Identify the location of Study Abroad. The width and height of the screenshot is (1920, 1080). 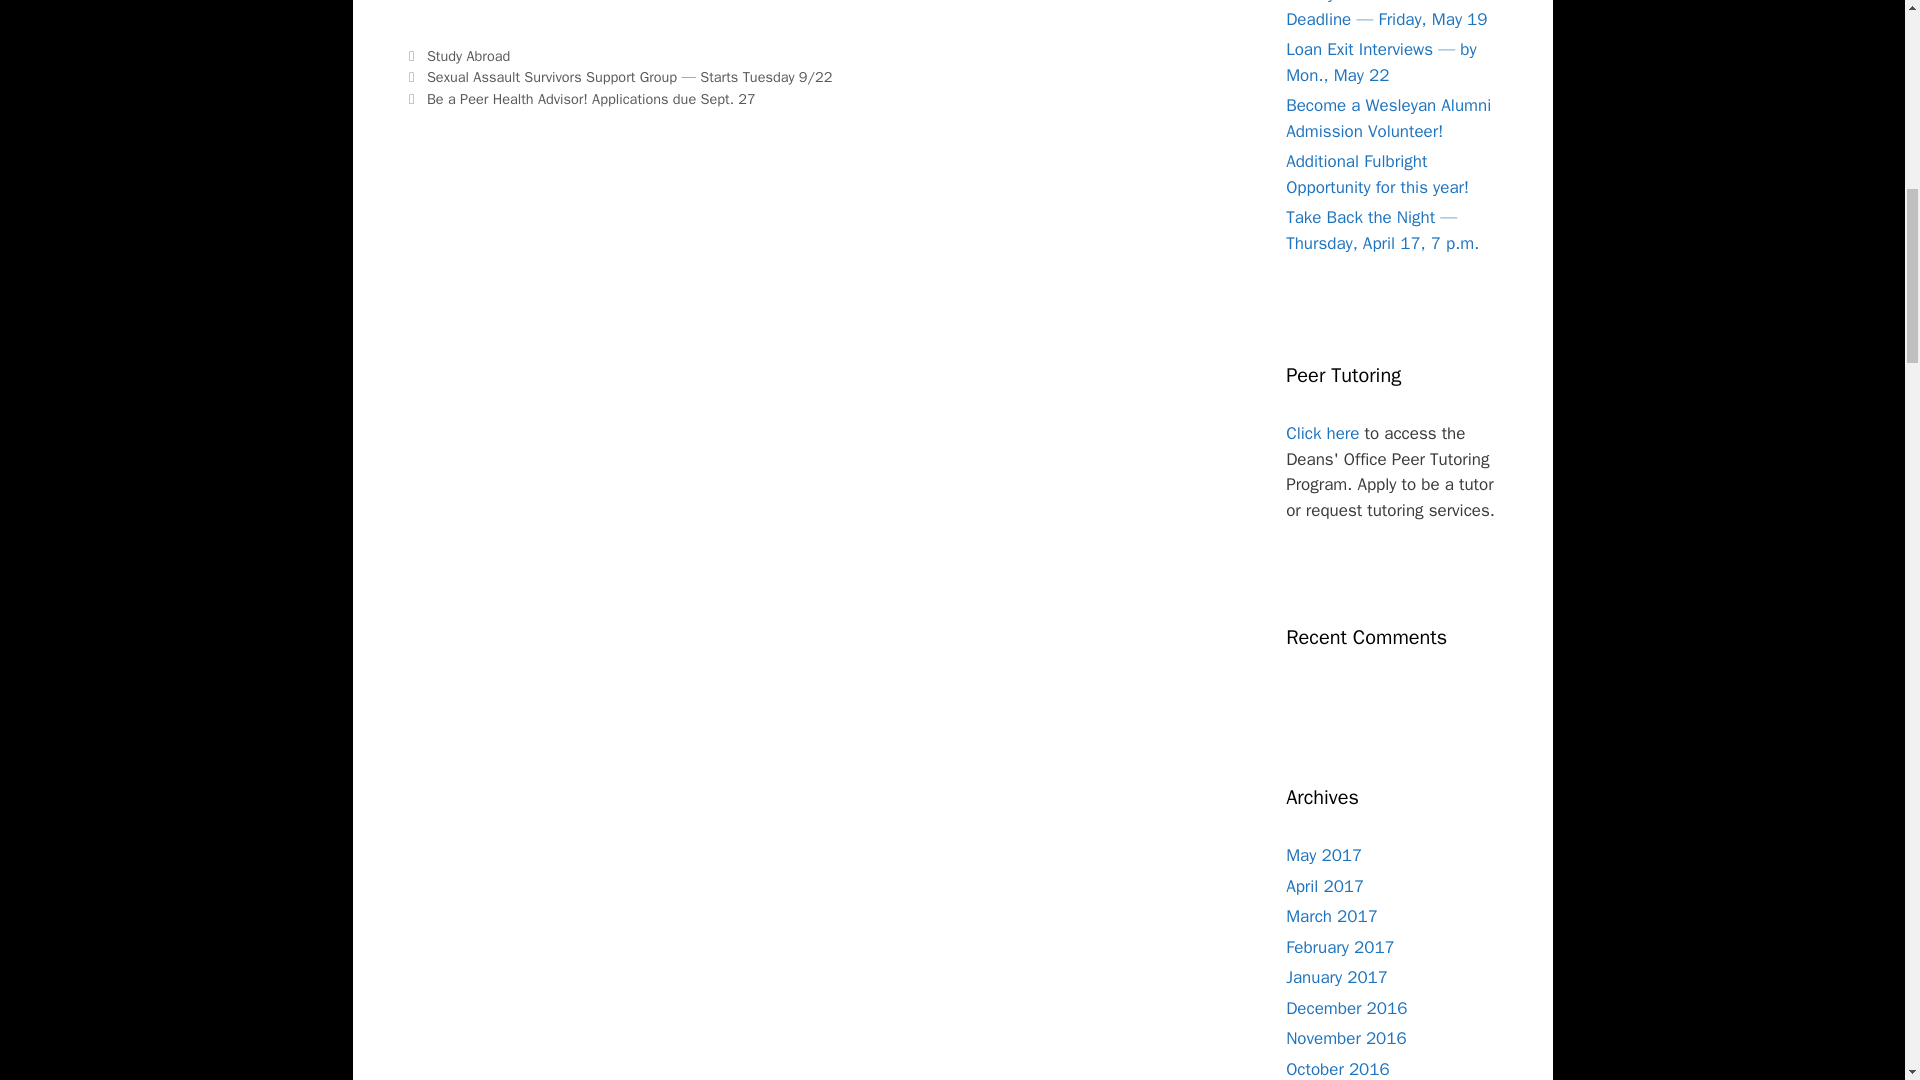
(468, 56).